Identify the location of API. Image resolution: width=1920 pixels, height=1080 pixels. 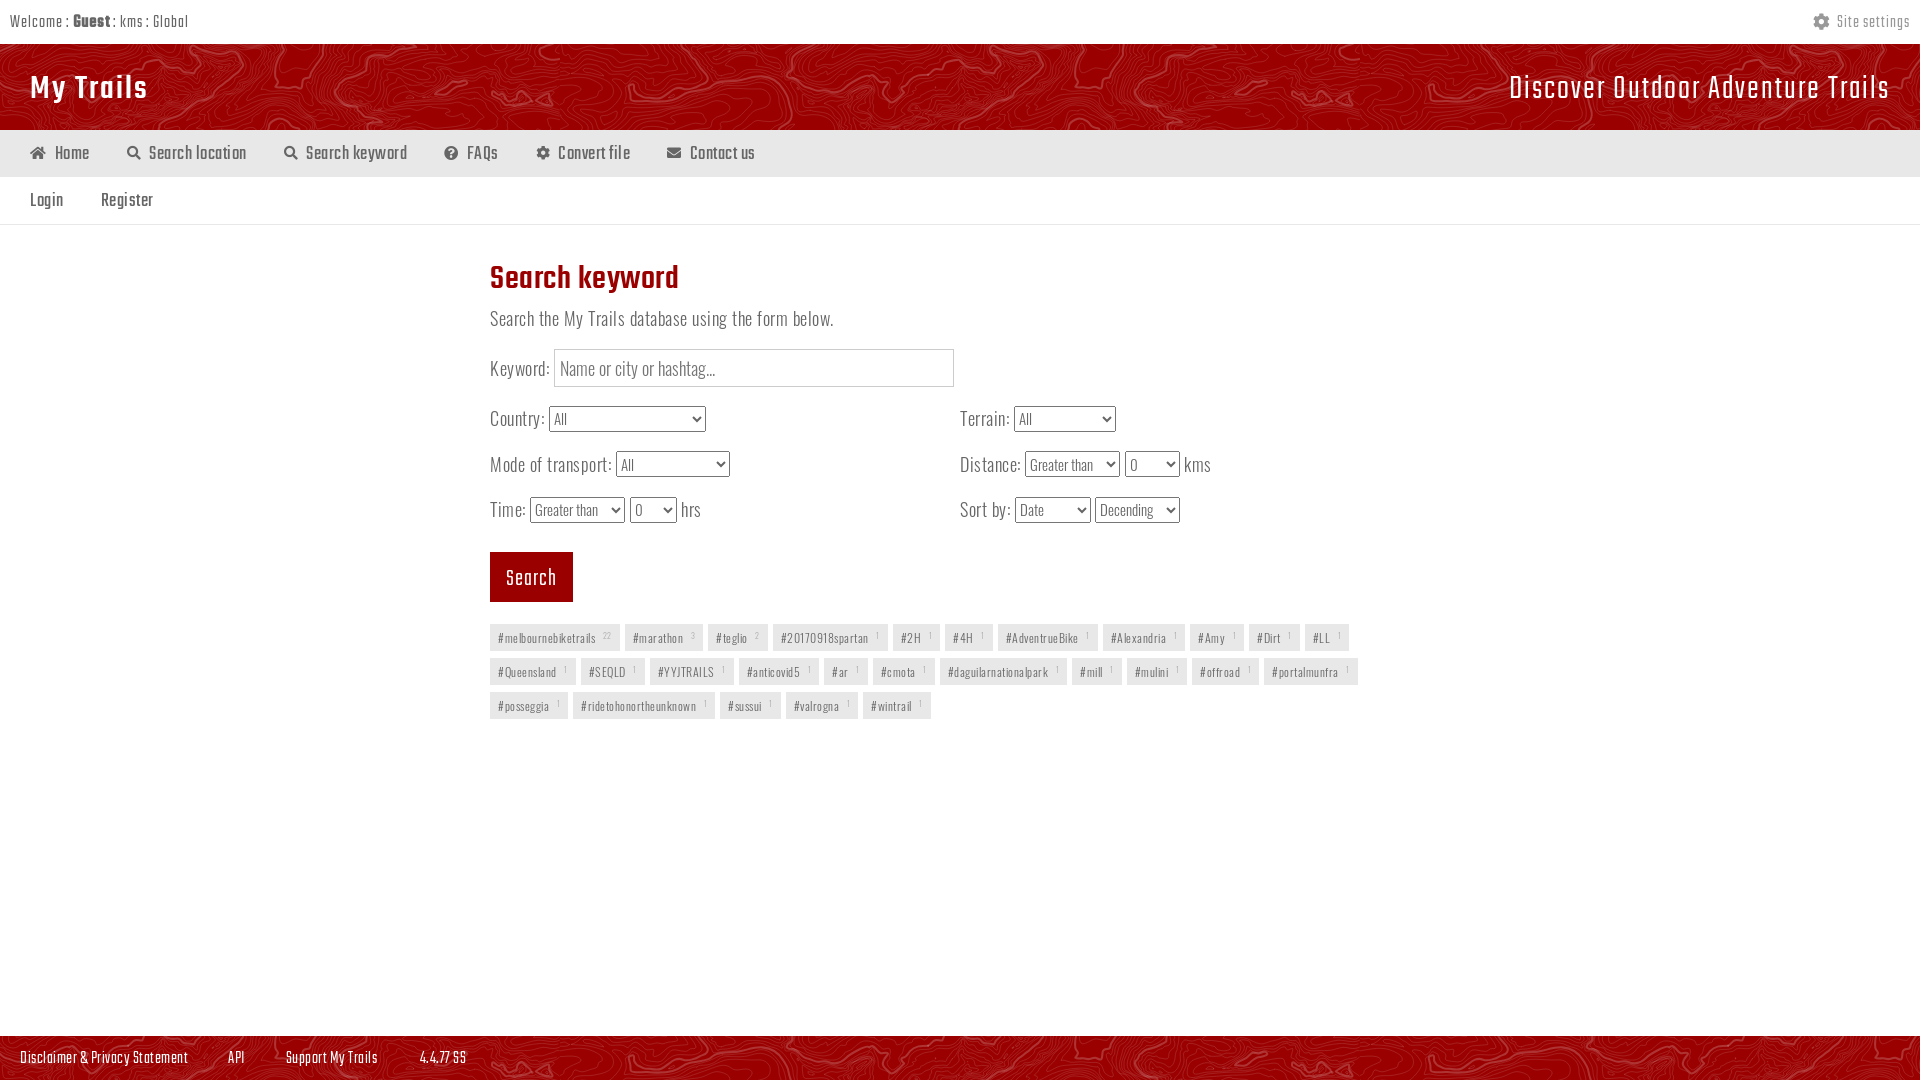
(237, 1059).